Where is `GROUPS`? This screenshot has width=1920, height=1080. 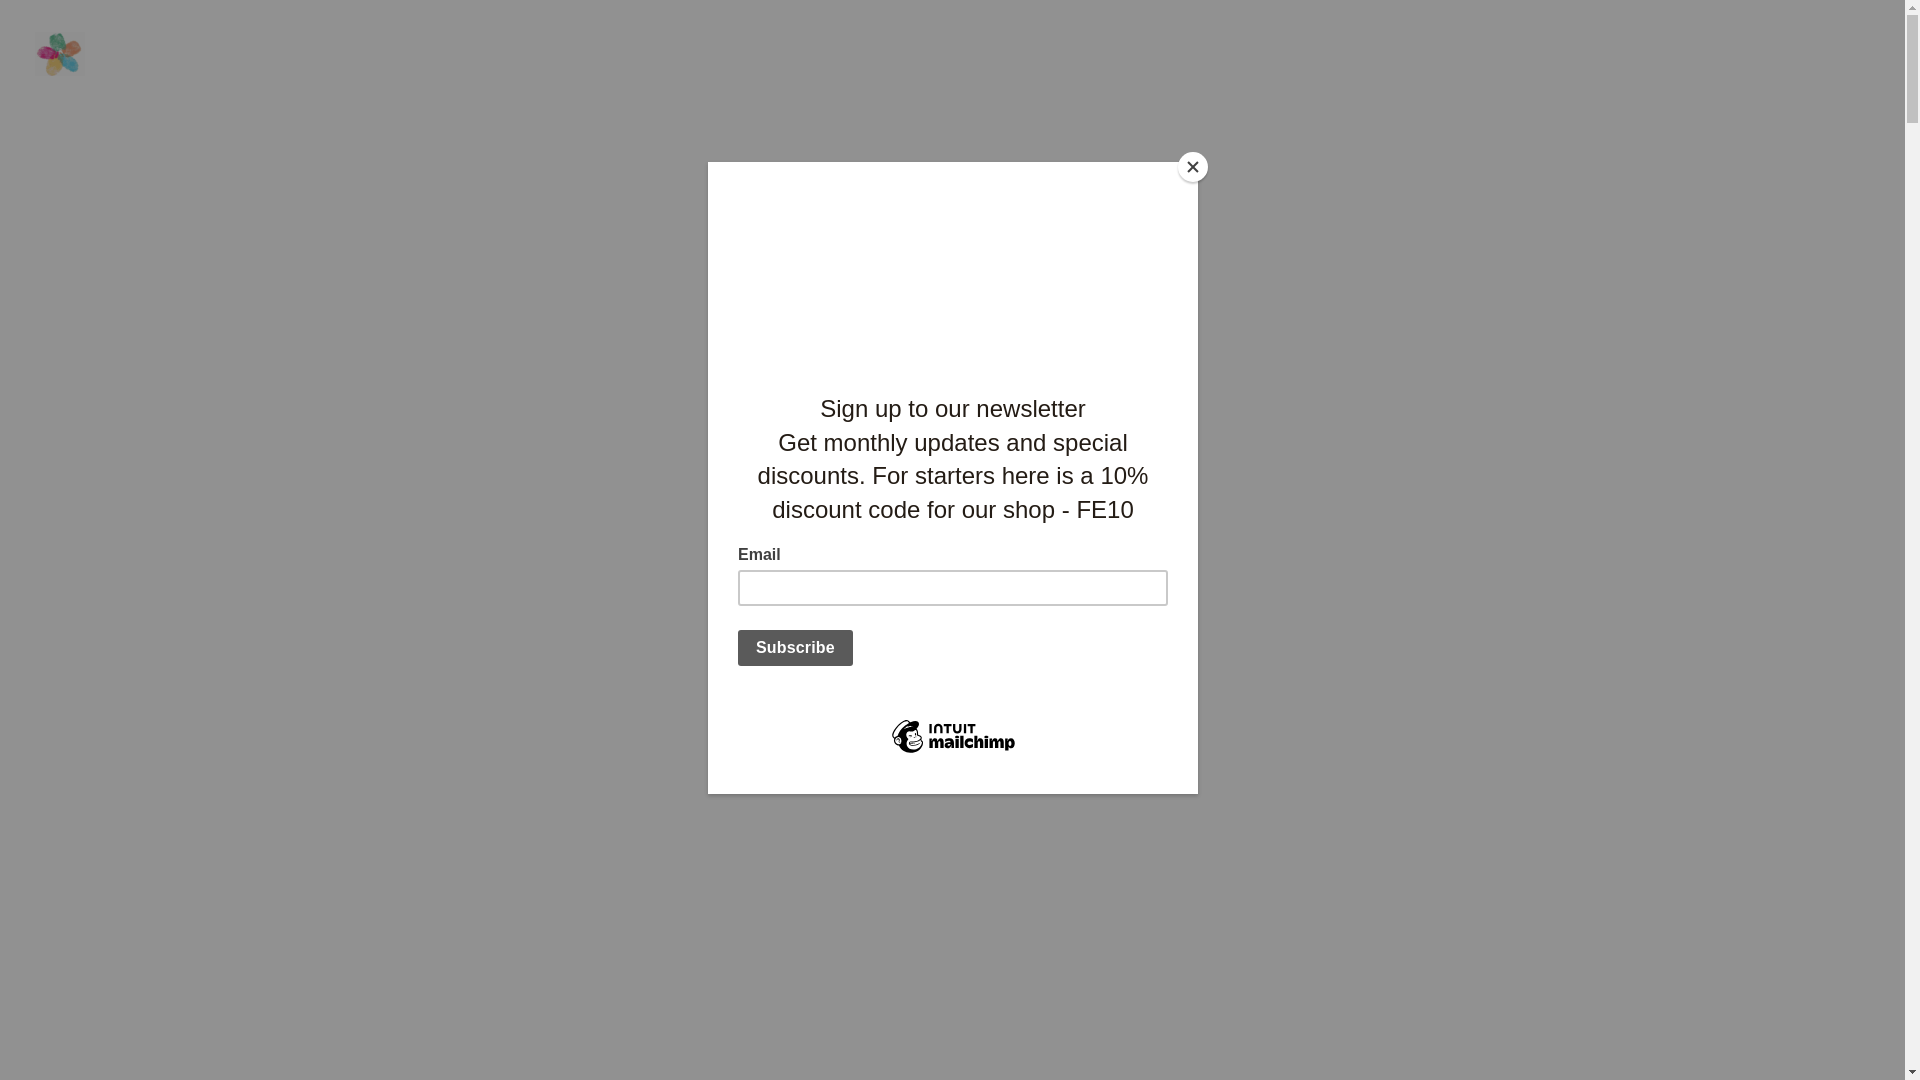 GROUPS is located at coordinates (1108, 48).